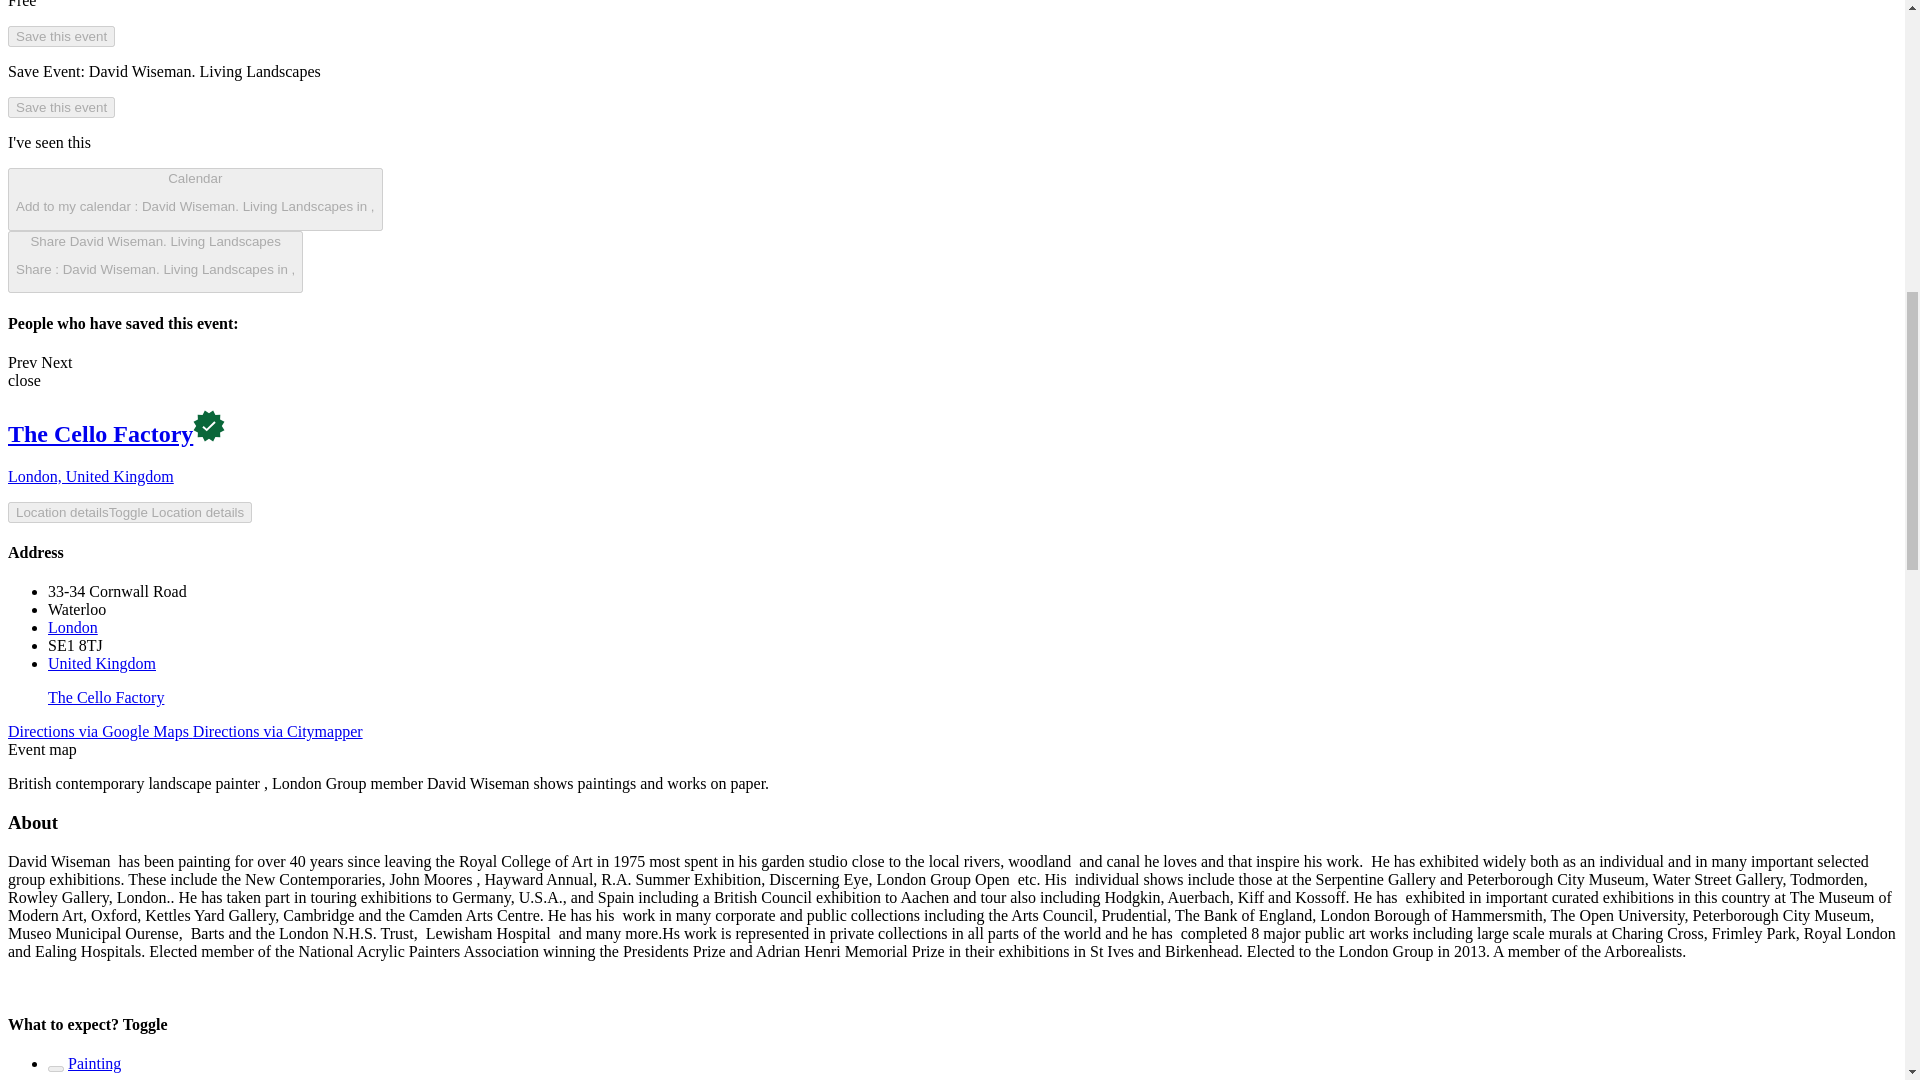 This screenshot has width=1920, height=1080. Describe the element at coordinates (102, 662) in the screenshot. I see `United Kingdom` at that location.